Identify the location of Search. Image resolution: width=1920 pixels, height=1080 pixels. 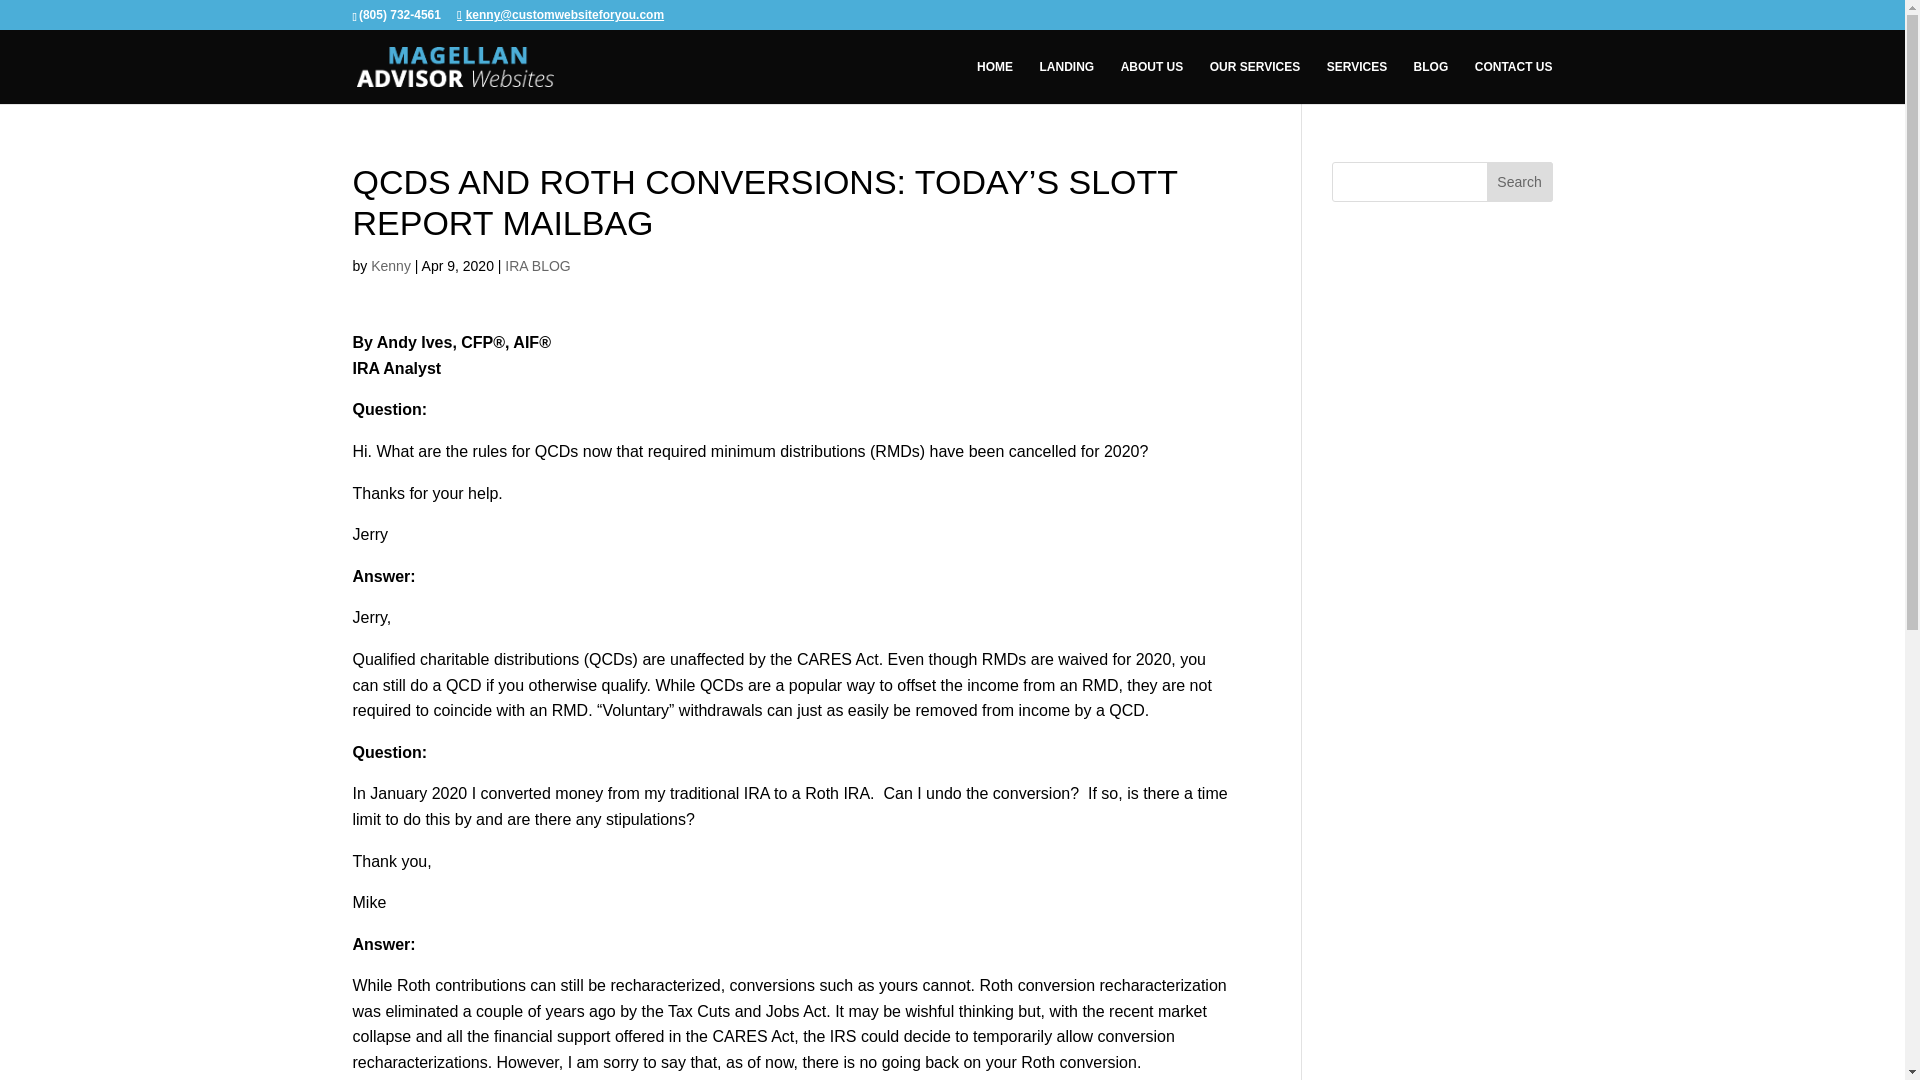
(1520, 182).